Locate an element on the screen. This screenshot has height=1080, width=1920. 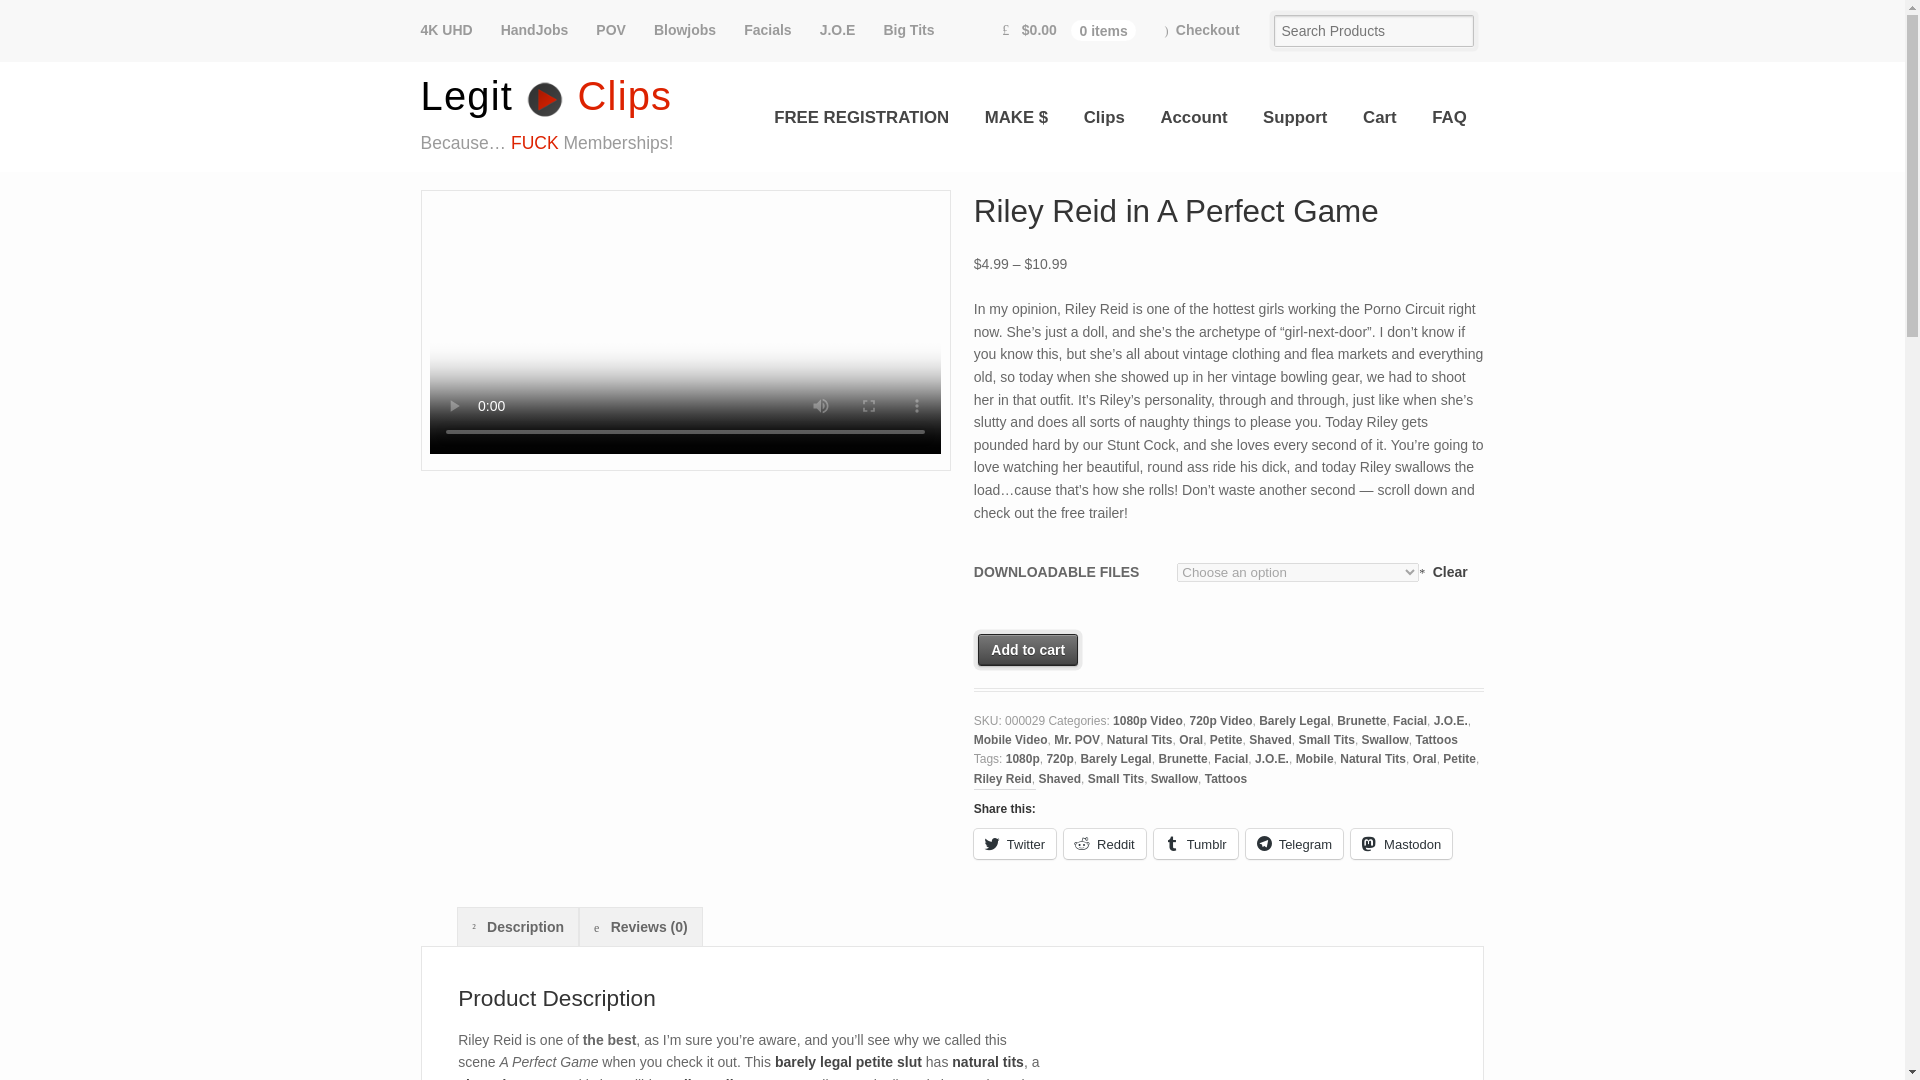
Click to share on Tumblr is located at coordinates (1196, 844).